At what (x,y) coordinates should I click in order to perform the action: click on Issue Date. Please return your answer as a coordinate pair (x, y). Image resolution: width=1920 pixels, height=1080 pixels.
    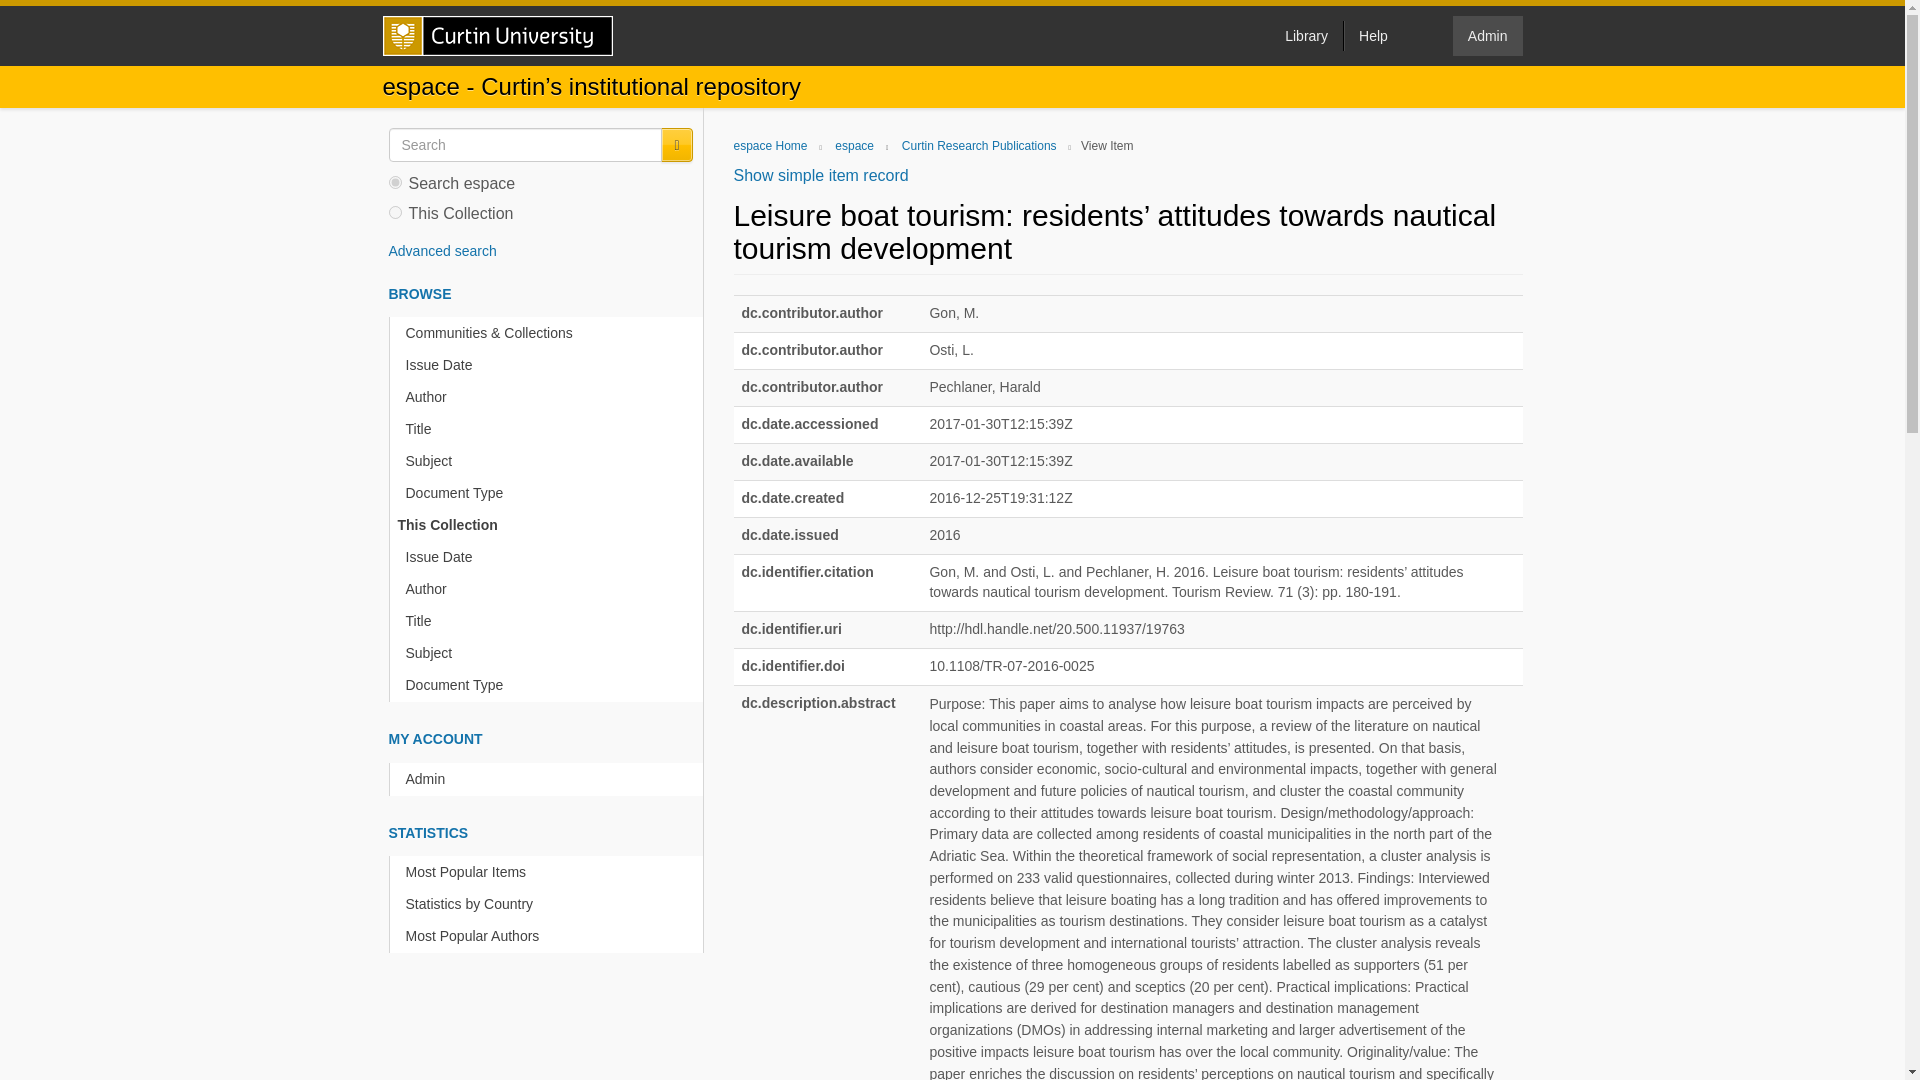
    Looking at the image, I should click on (550, 365).